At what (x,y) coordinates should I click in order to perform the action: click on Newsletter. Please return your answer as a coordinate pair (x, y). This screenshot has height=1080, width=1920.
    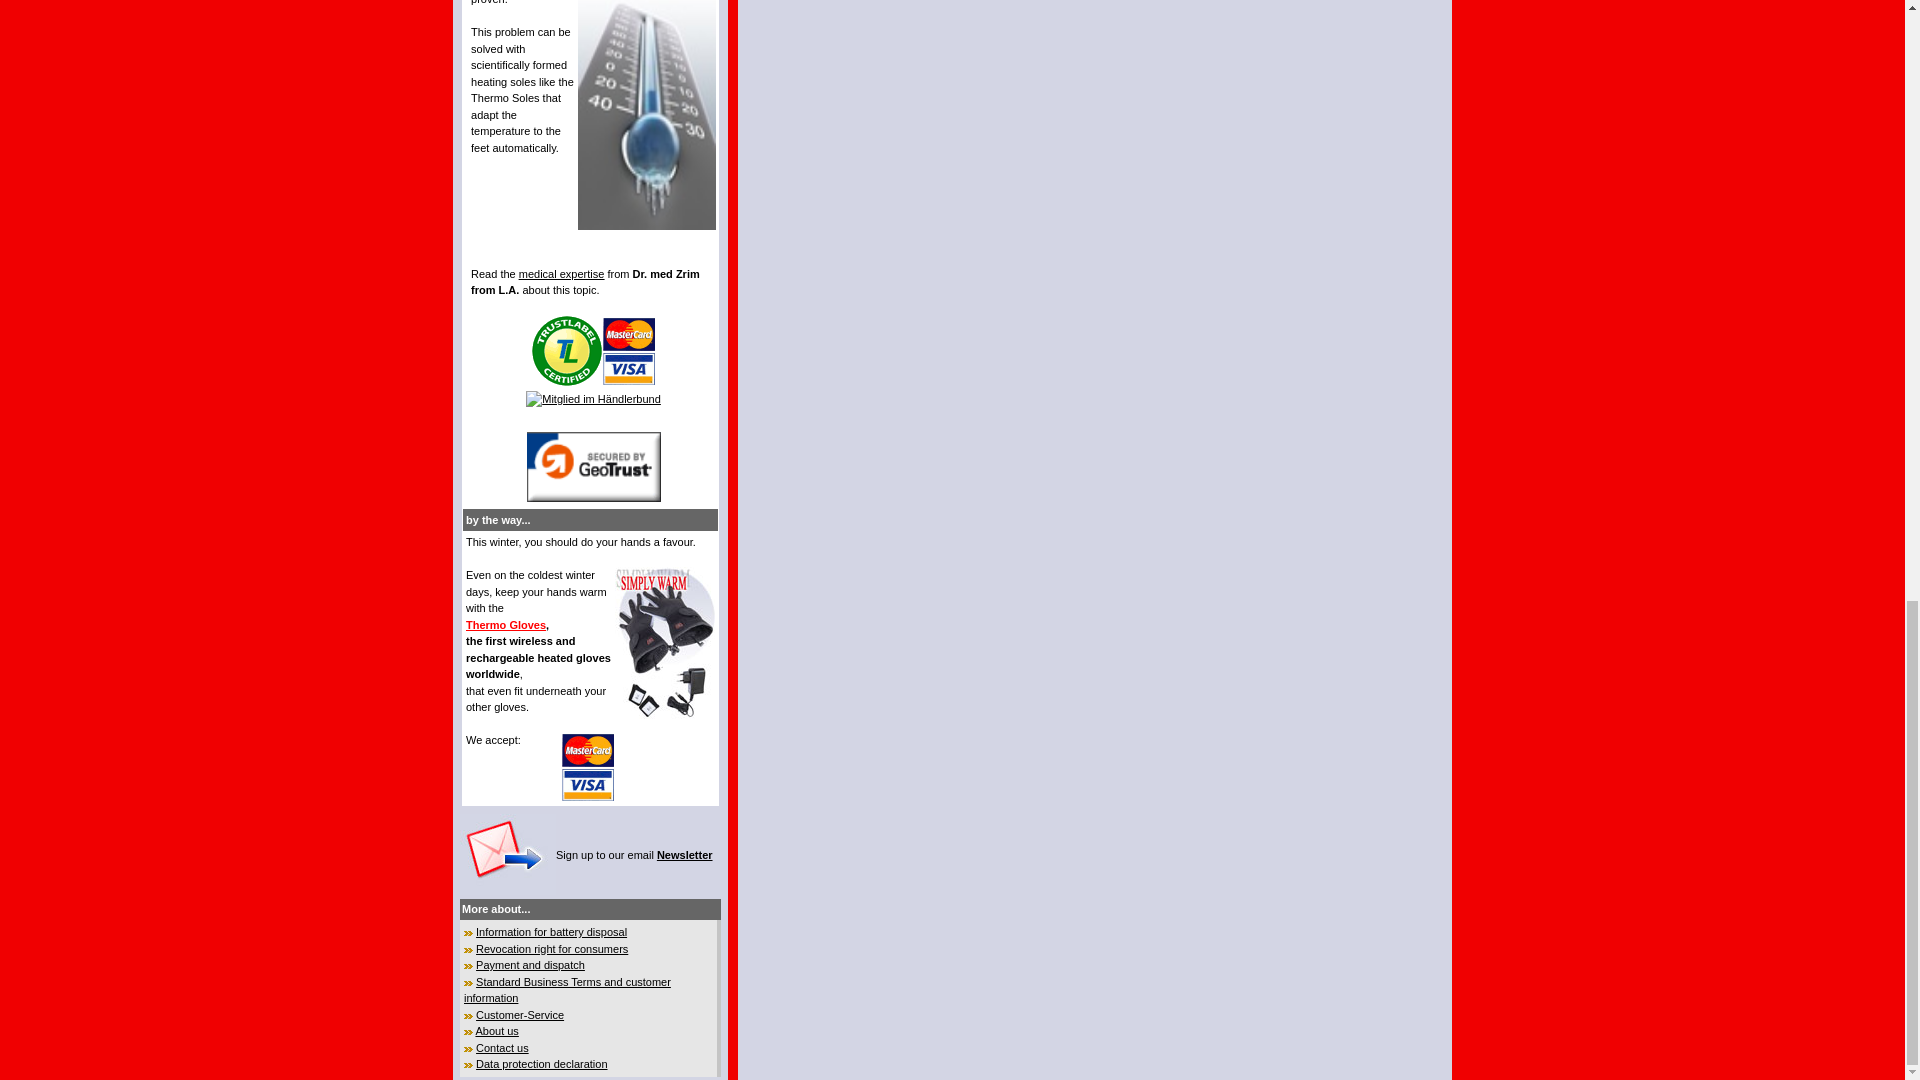
    Looking at the image, I should click on (684, 854).